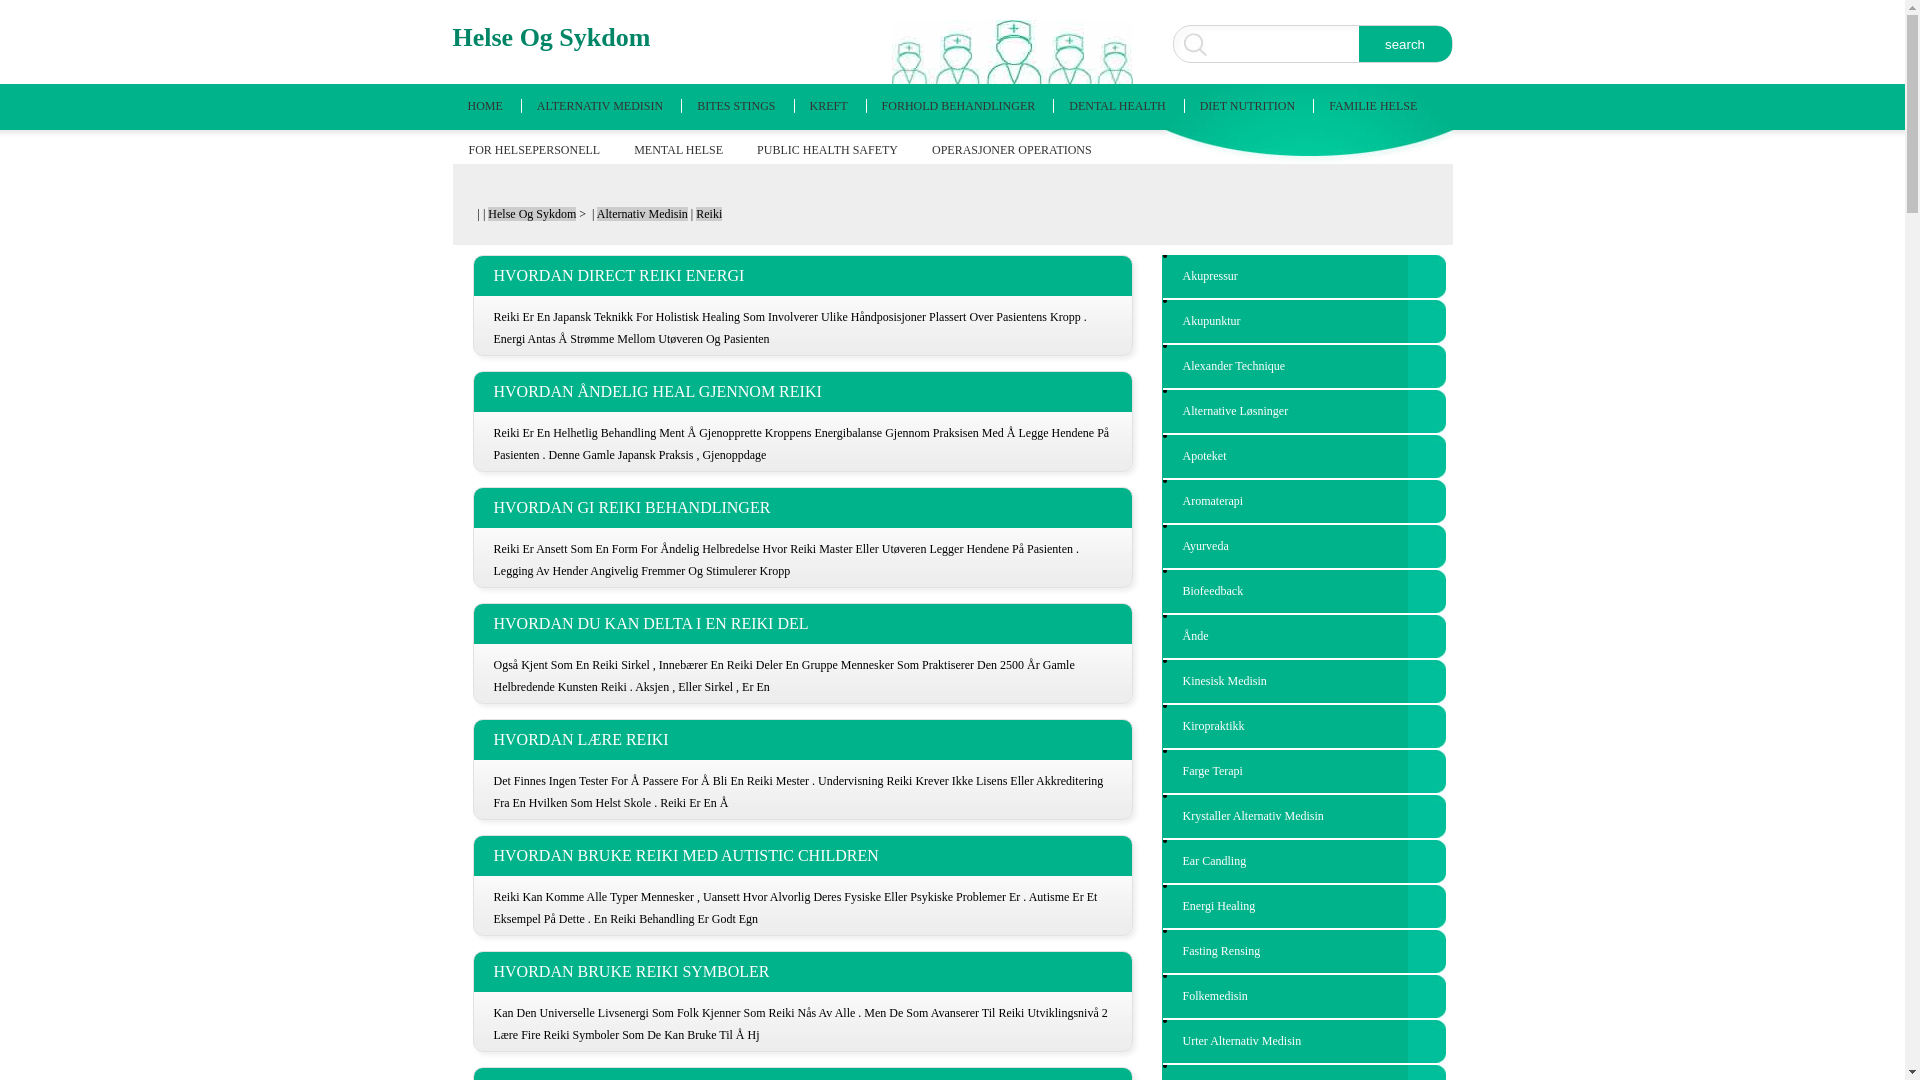 This screenshot has width=1920, height=1080. Describe the element at coordinates (802, 624) in the screenshot. I see `HVORDAN DU KAN DELTA I EN REIKI DEL` at that location.